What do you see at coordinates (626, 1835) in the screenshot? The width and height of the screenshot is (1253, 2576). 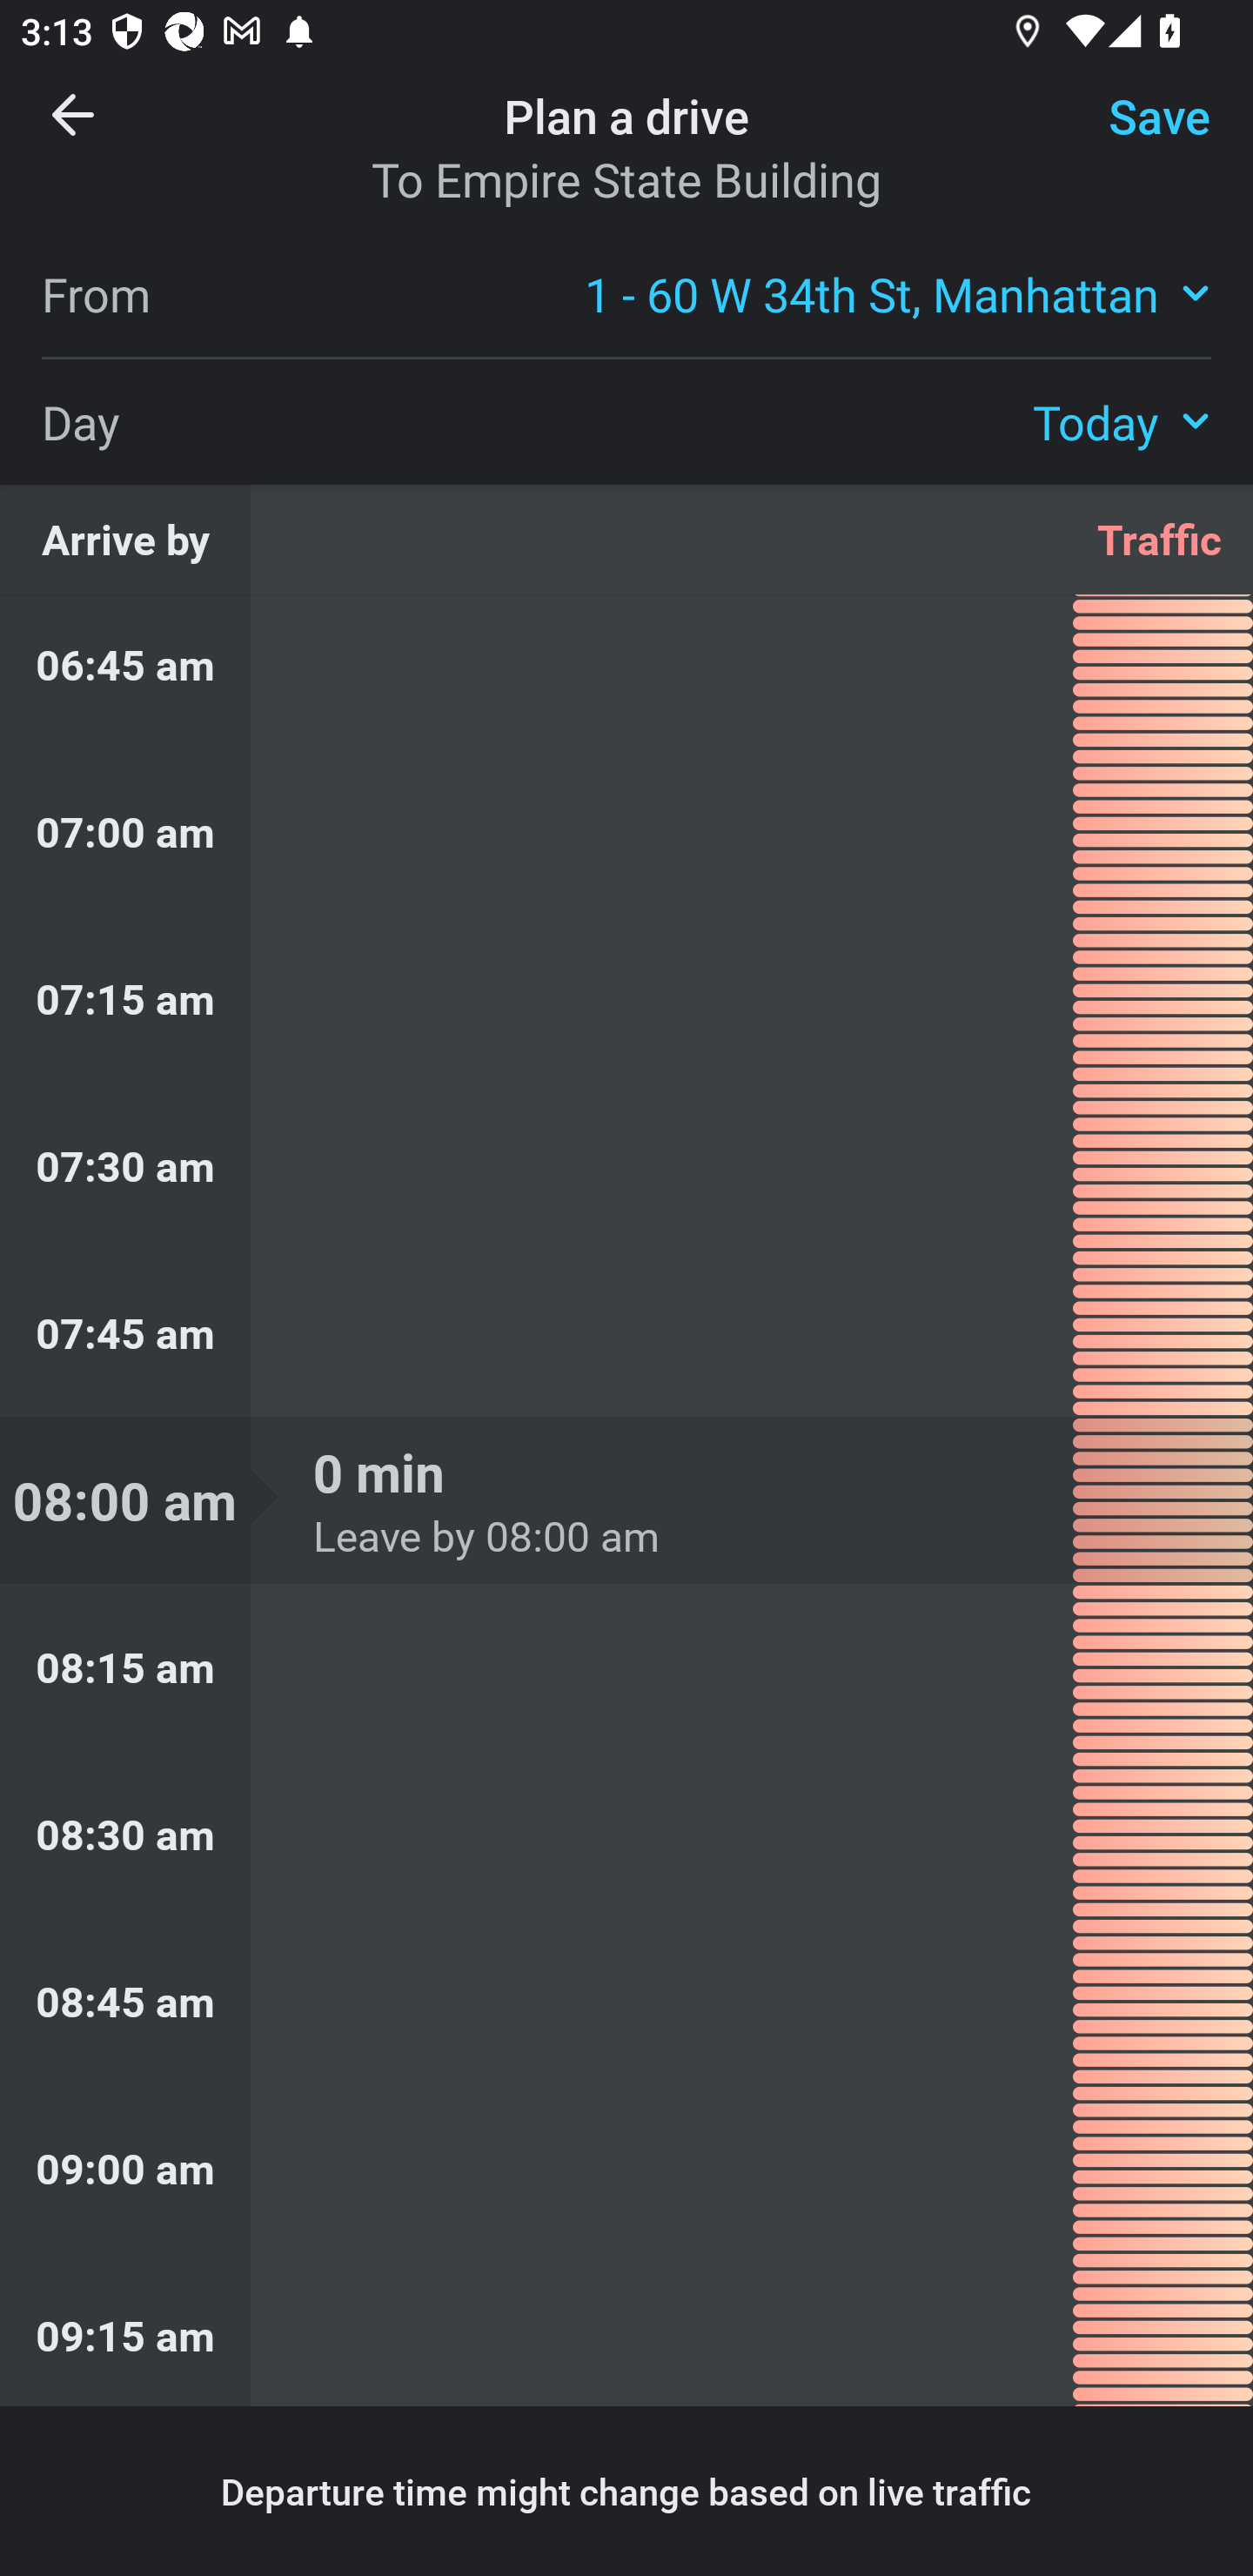 I see `08:30 am` at bounding box center [626, 1835].